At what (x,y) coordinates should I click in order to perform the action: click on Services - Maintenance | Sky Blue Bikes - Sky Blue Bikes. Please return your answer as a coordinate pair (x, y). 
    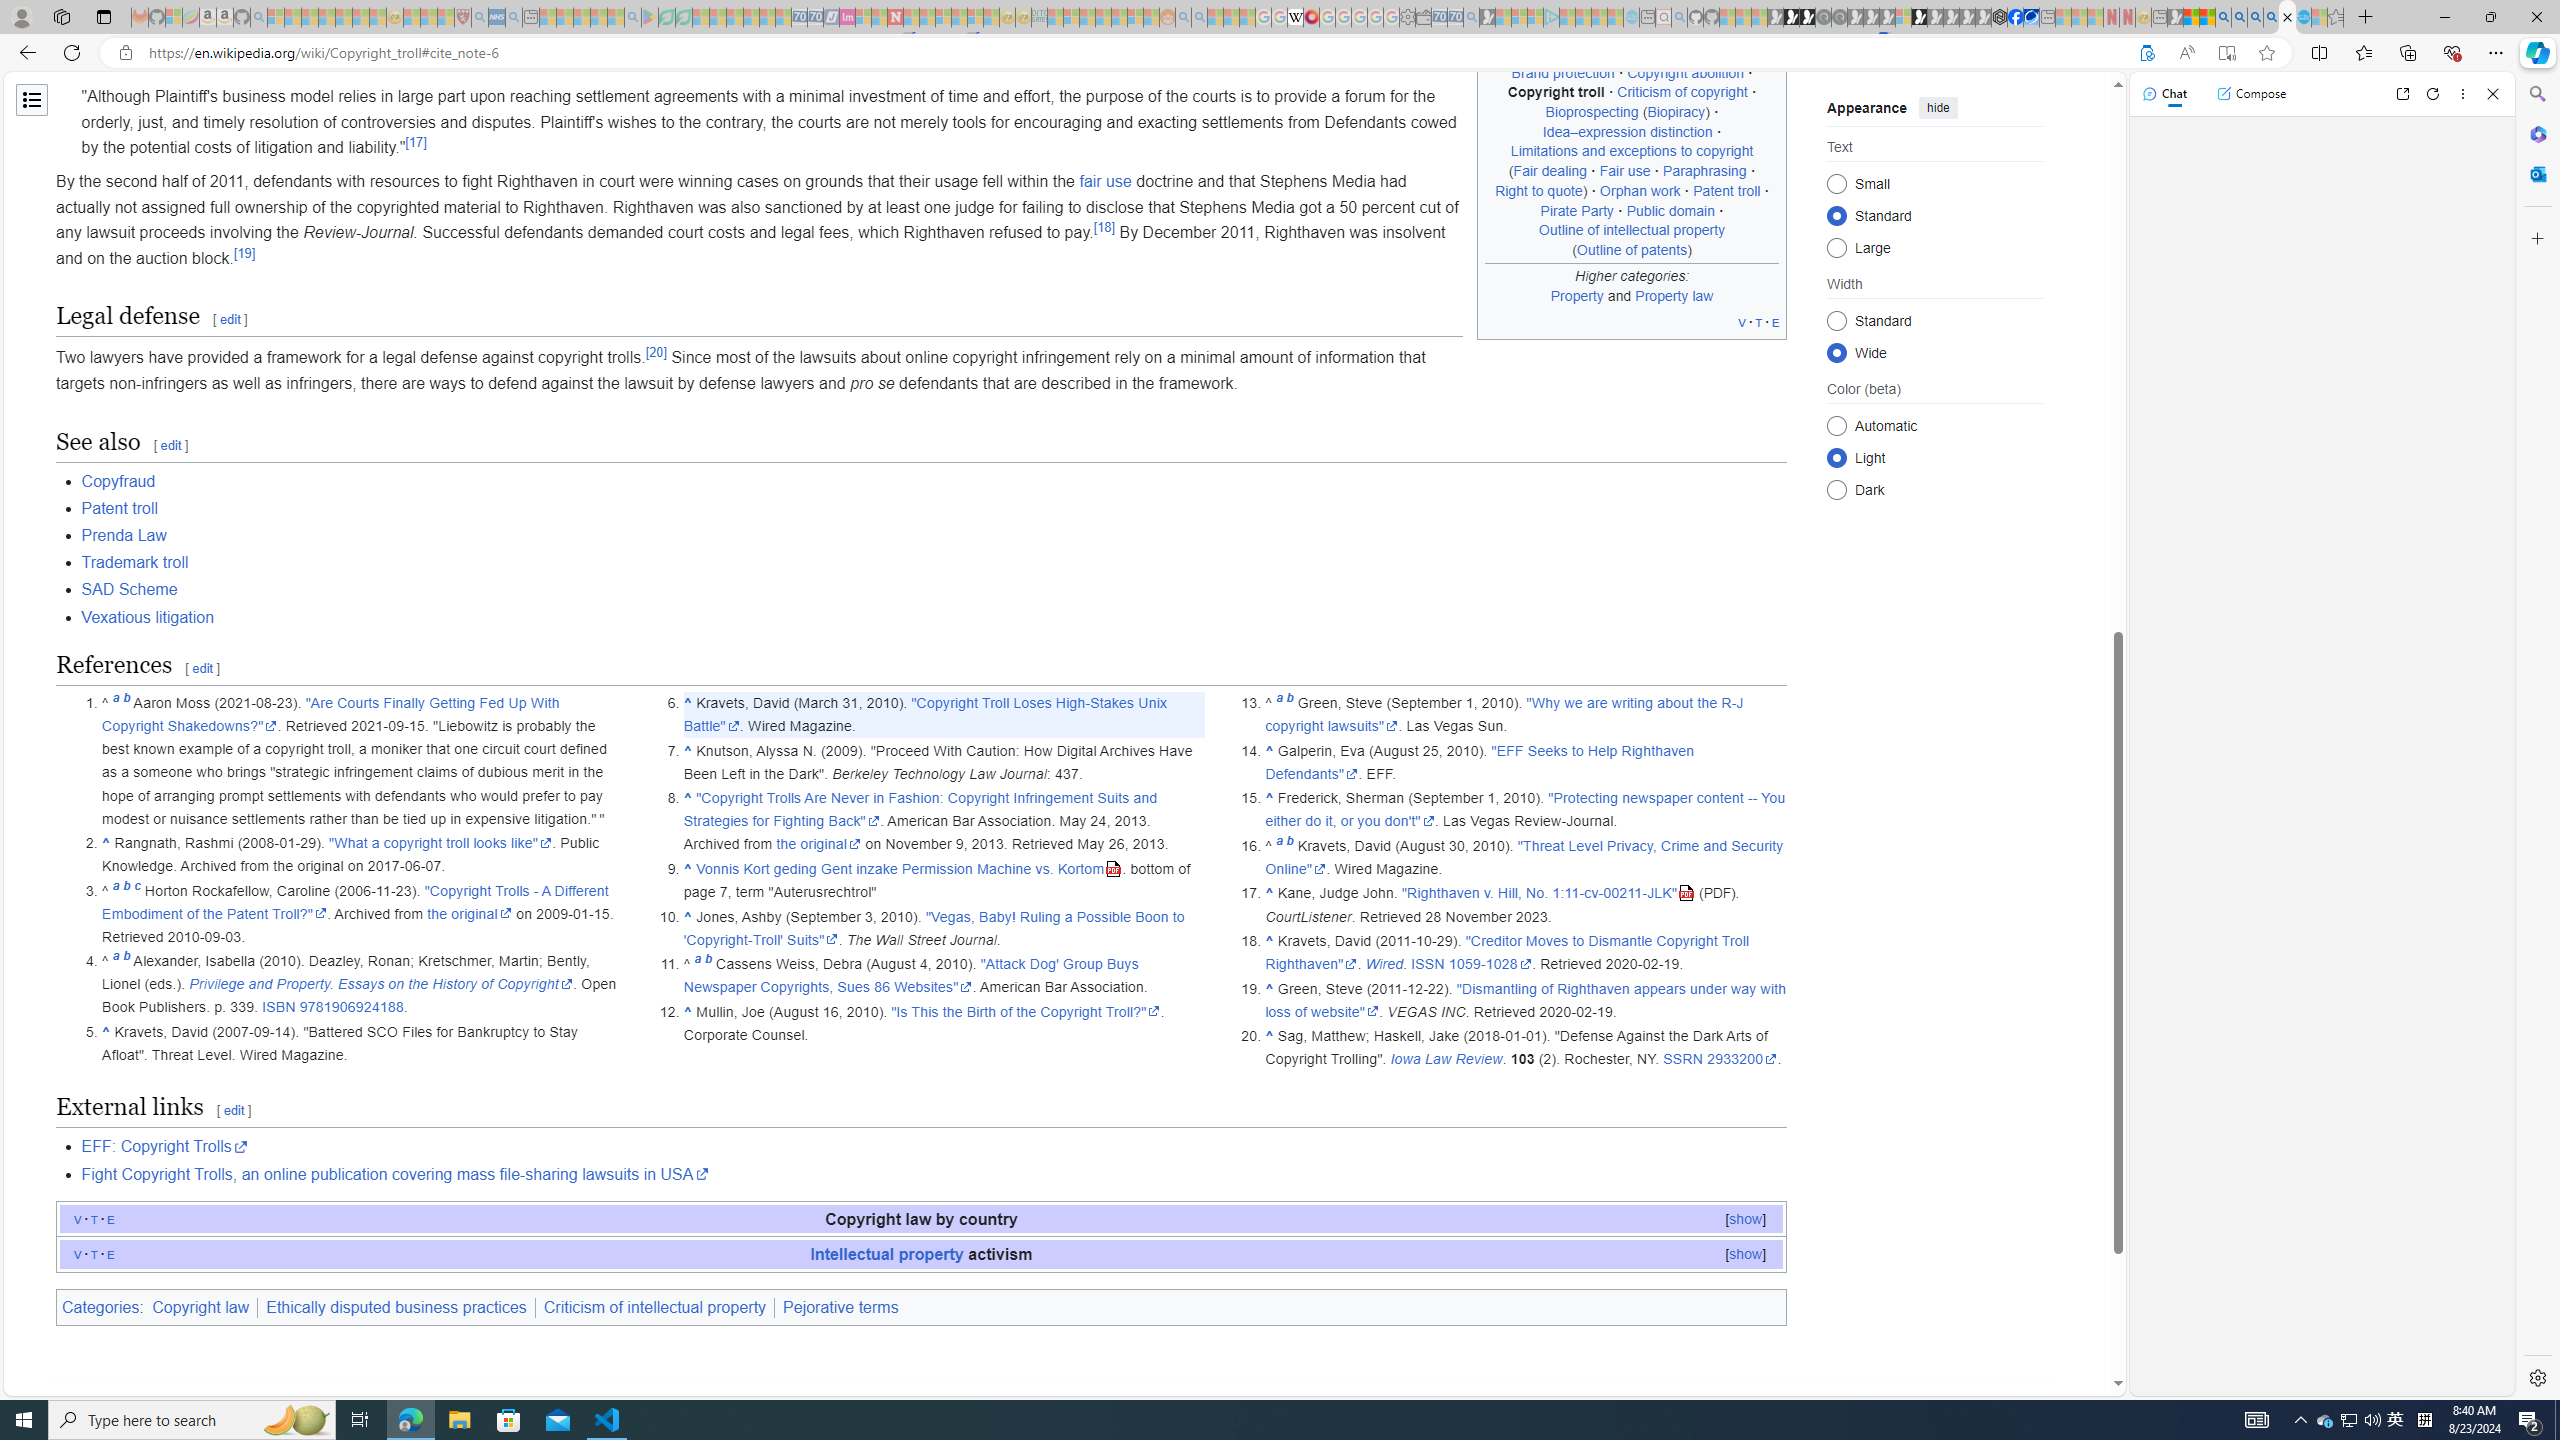
    Looking at the image, I should click on (2302, 17).